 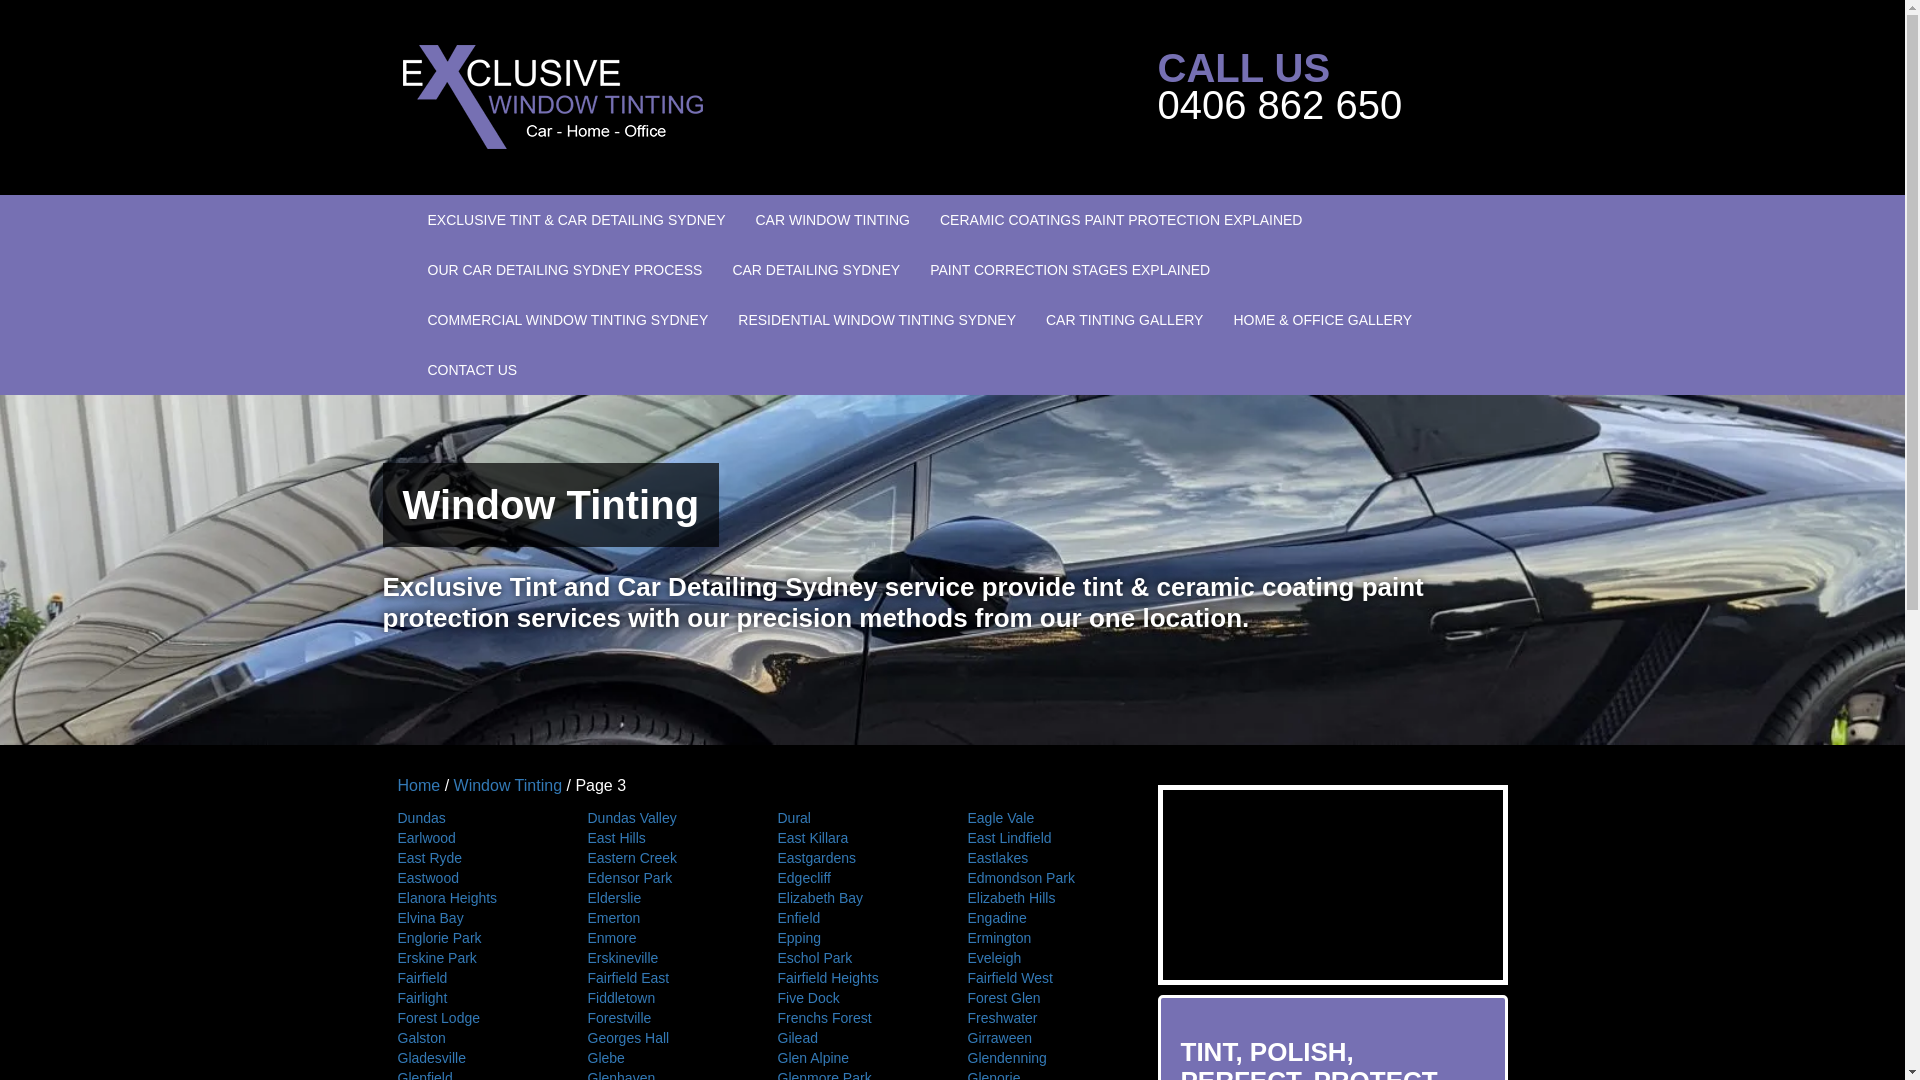 What do you see at coordinates (667, 838) in the screenshot?
I see `East Hills` at bounding box center [667, 838].